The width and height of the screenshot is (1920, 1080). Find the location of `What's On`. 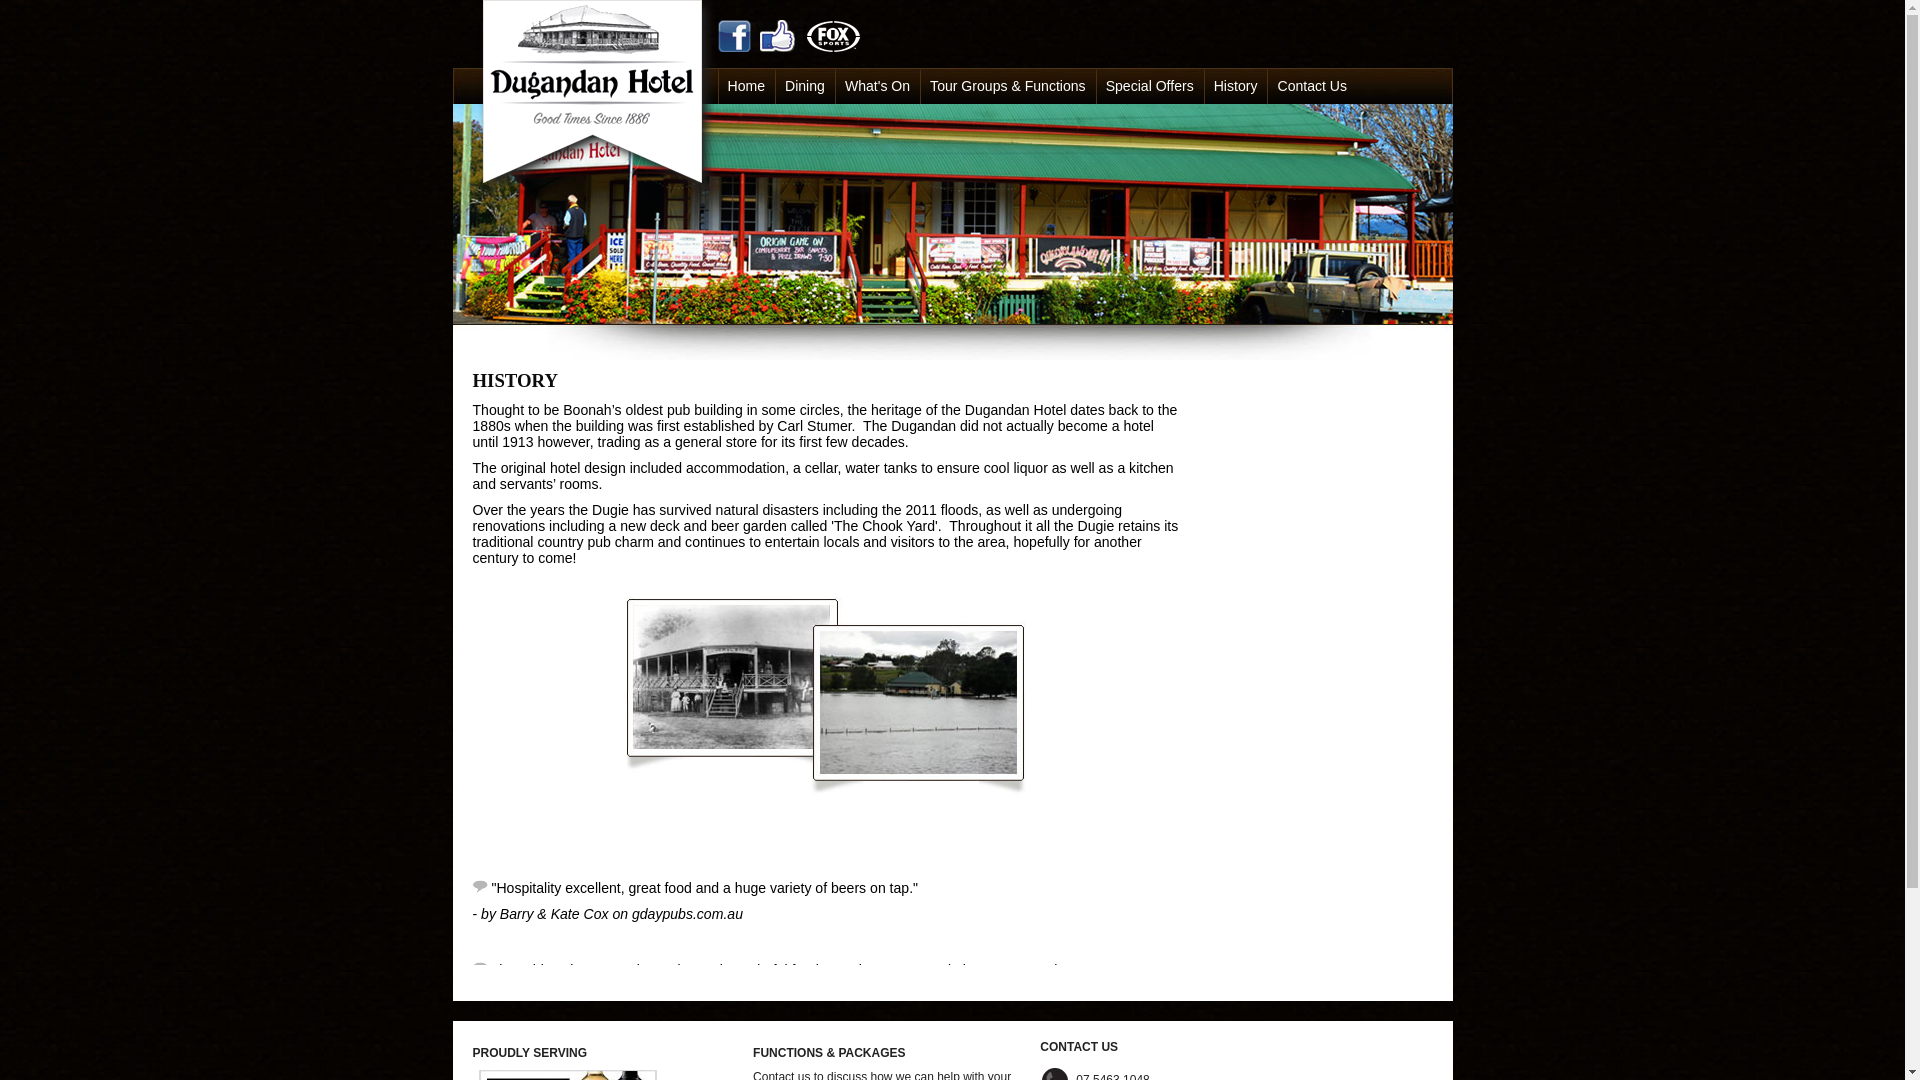

What's On is located at coordinates (878, 86).